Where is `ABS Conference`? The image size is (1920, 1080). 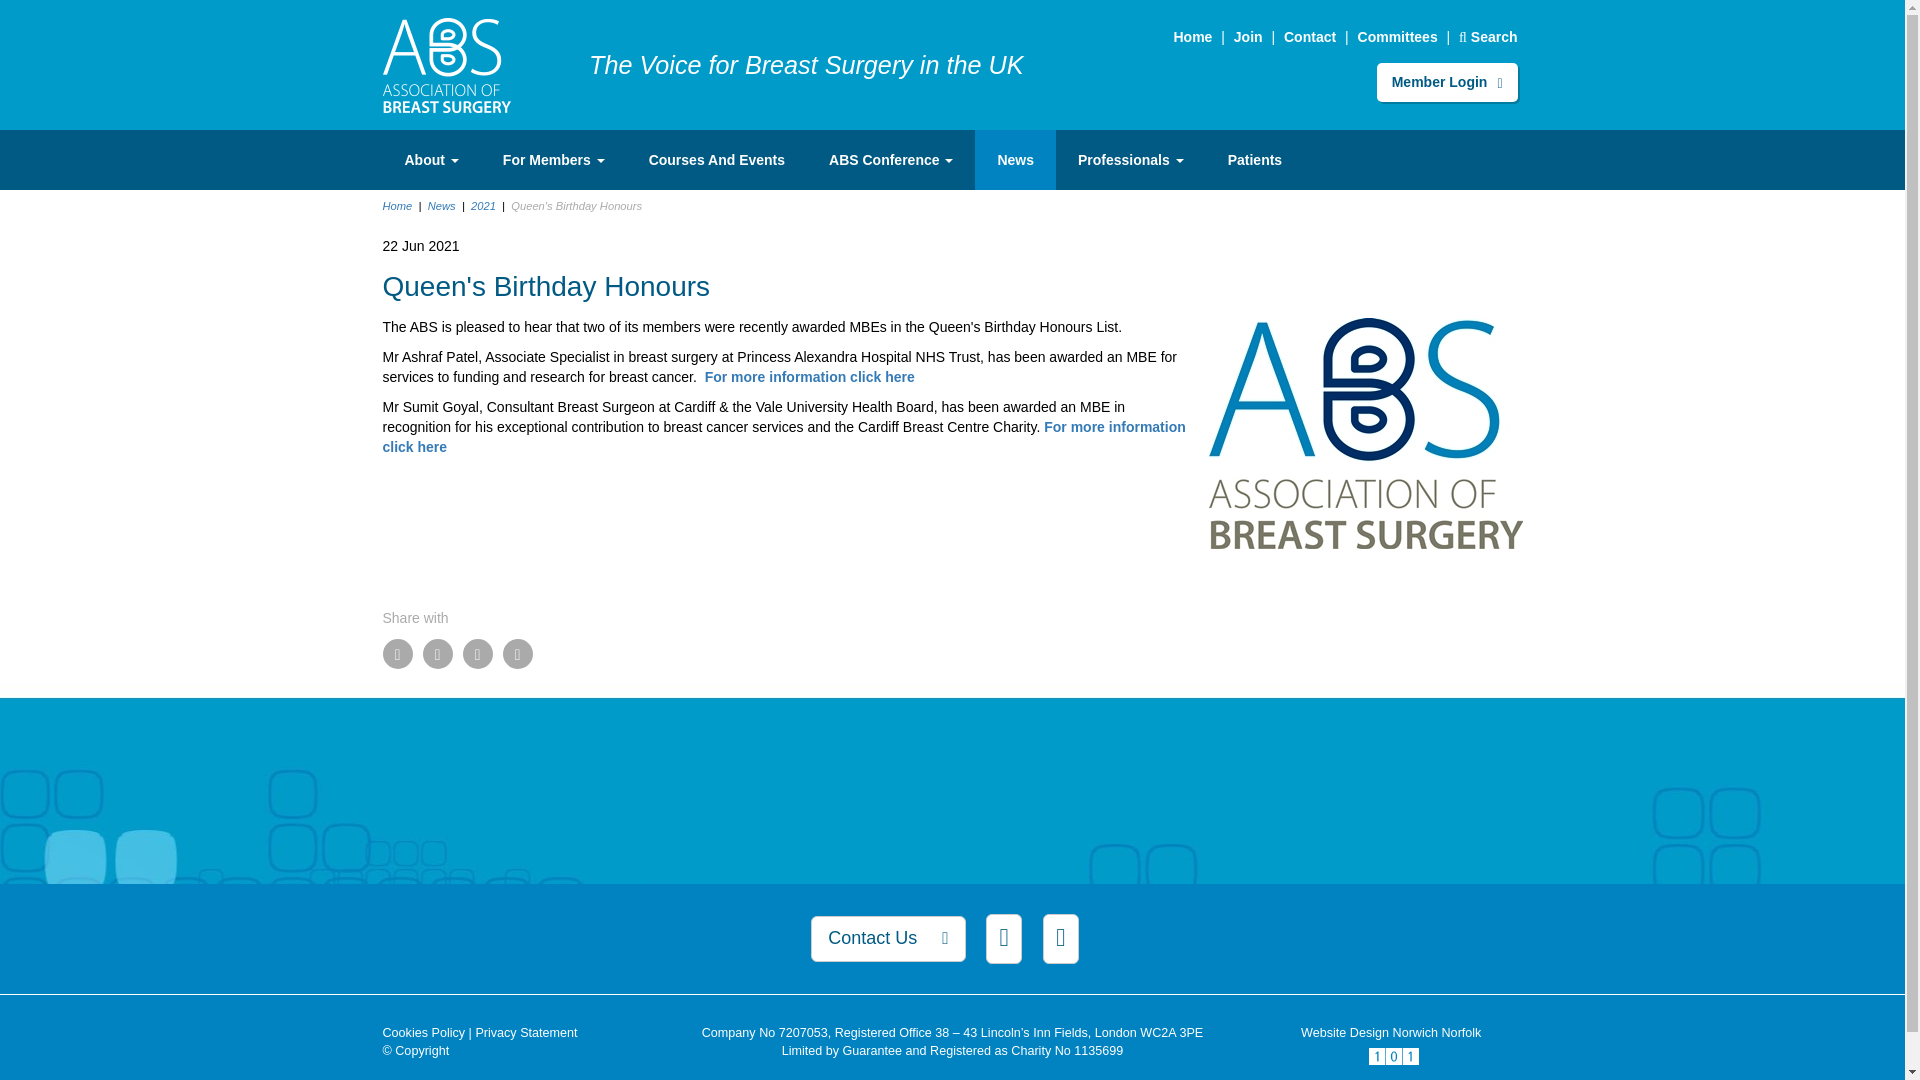
ABS Conference is located at coordinates (890, 160).